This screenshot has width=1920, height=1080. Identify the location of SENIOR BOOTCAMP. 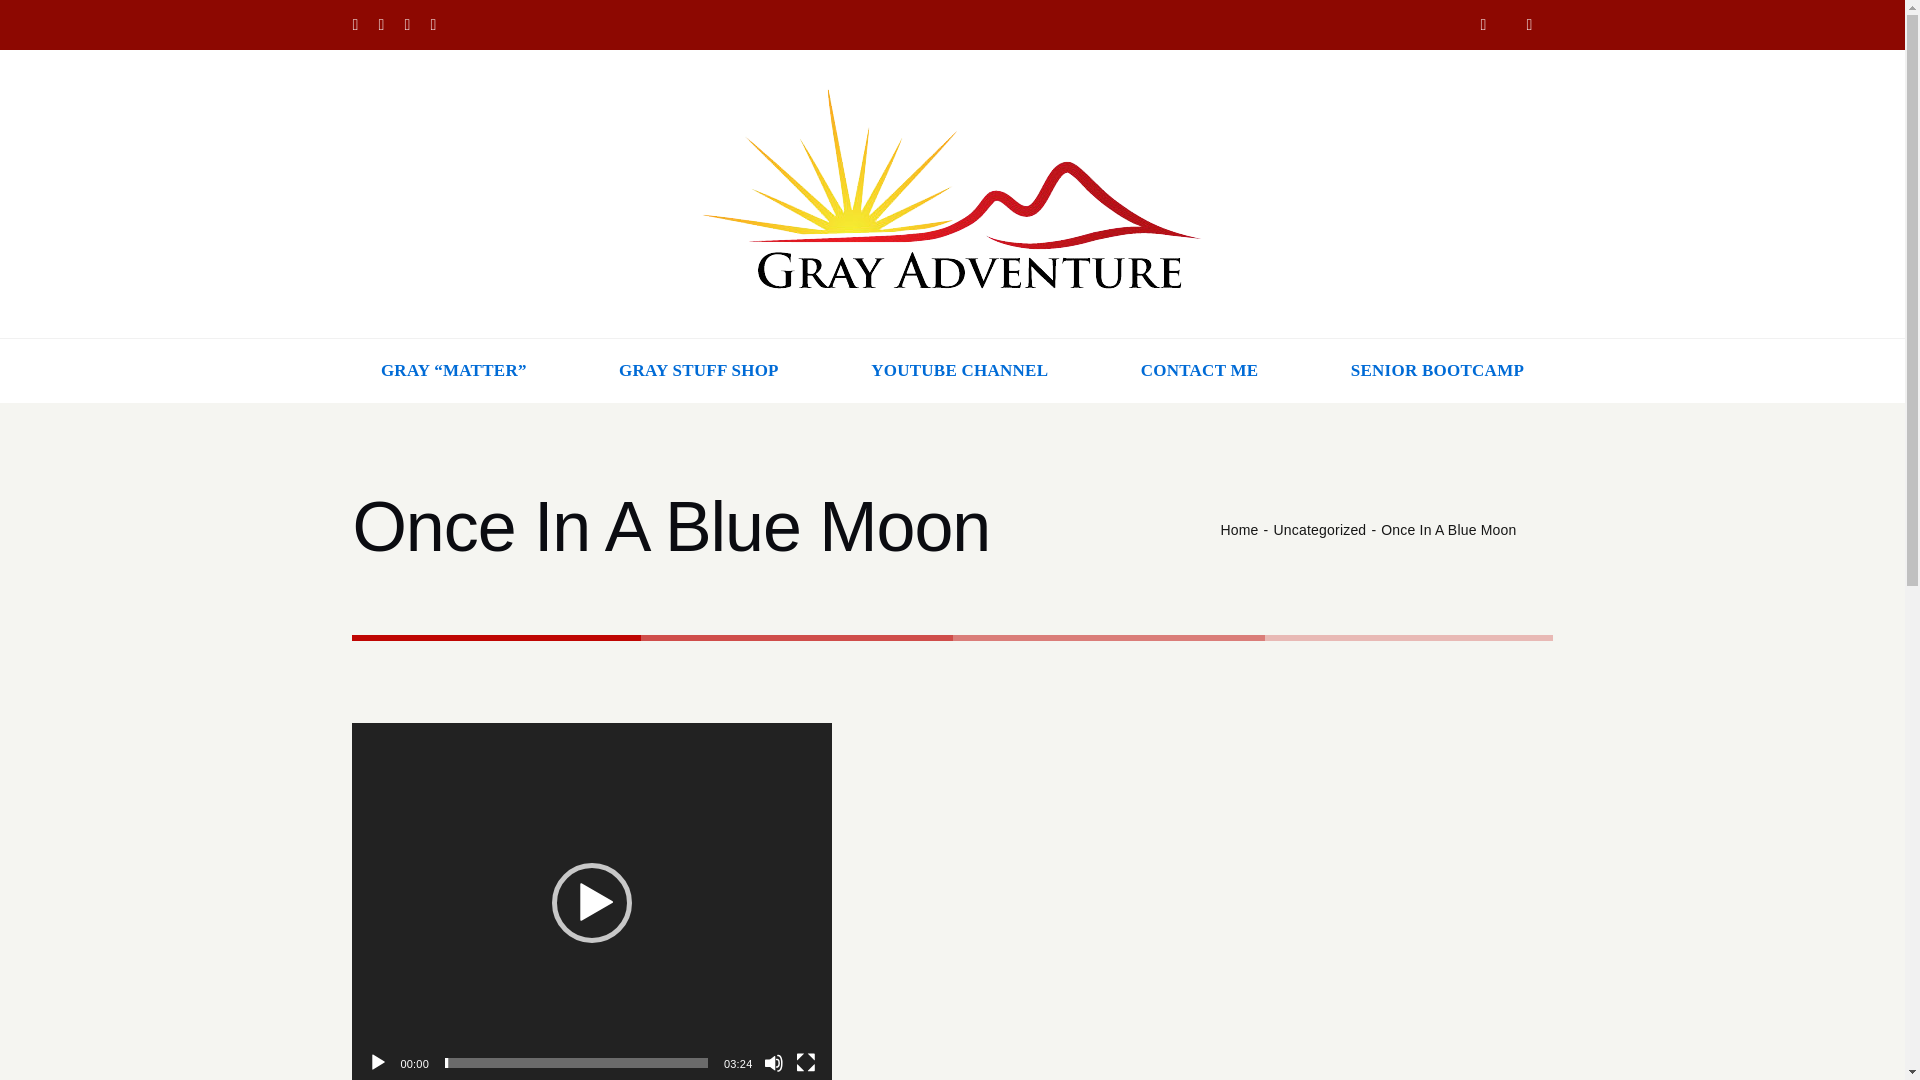
(1438, 370).